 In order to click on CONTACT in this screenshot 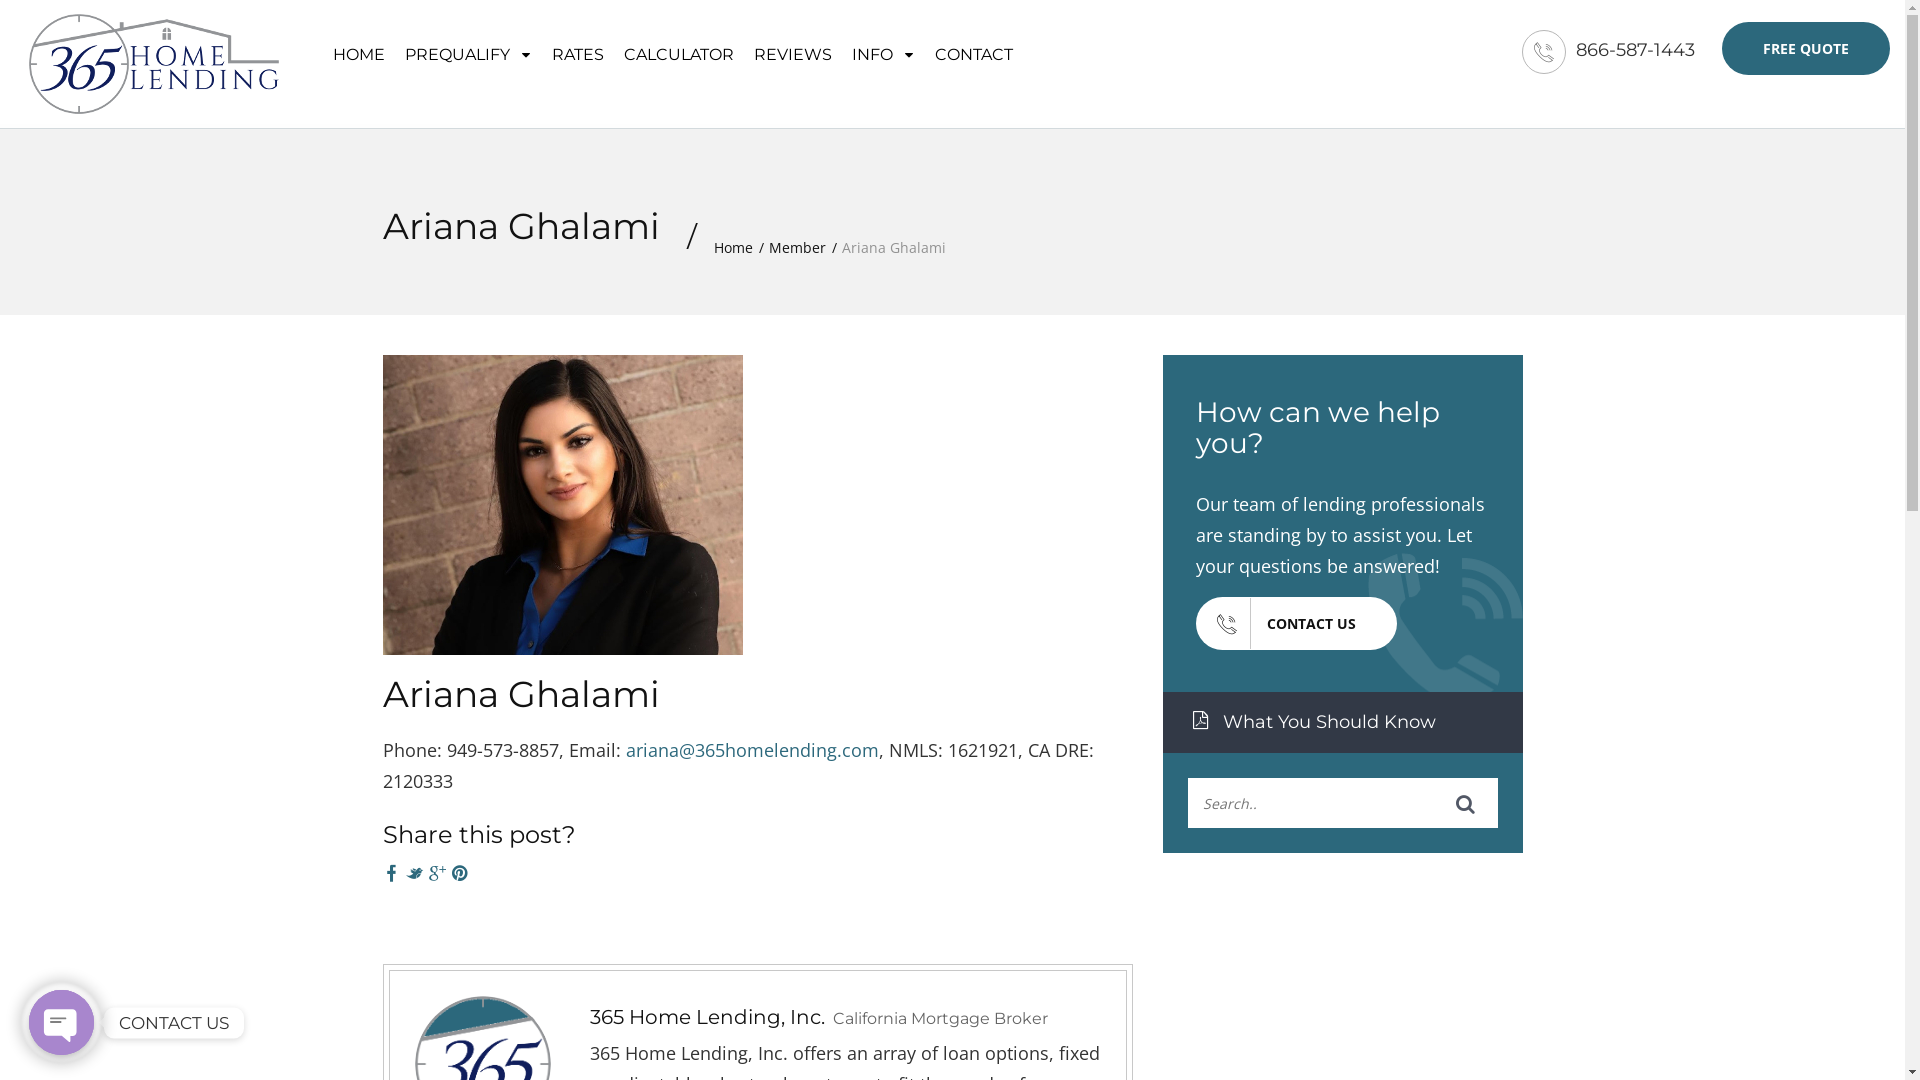, I will do `click(974, 52)`.